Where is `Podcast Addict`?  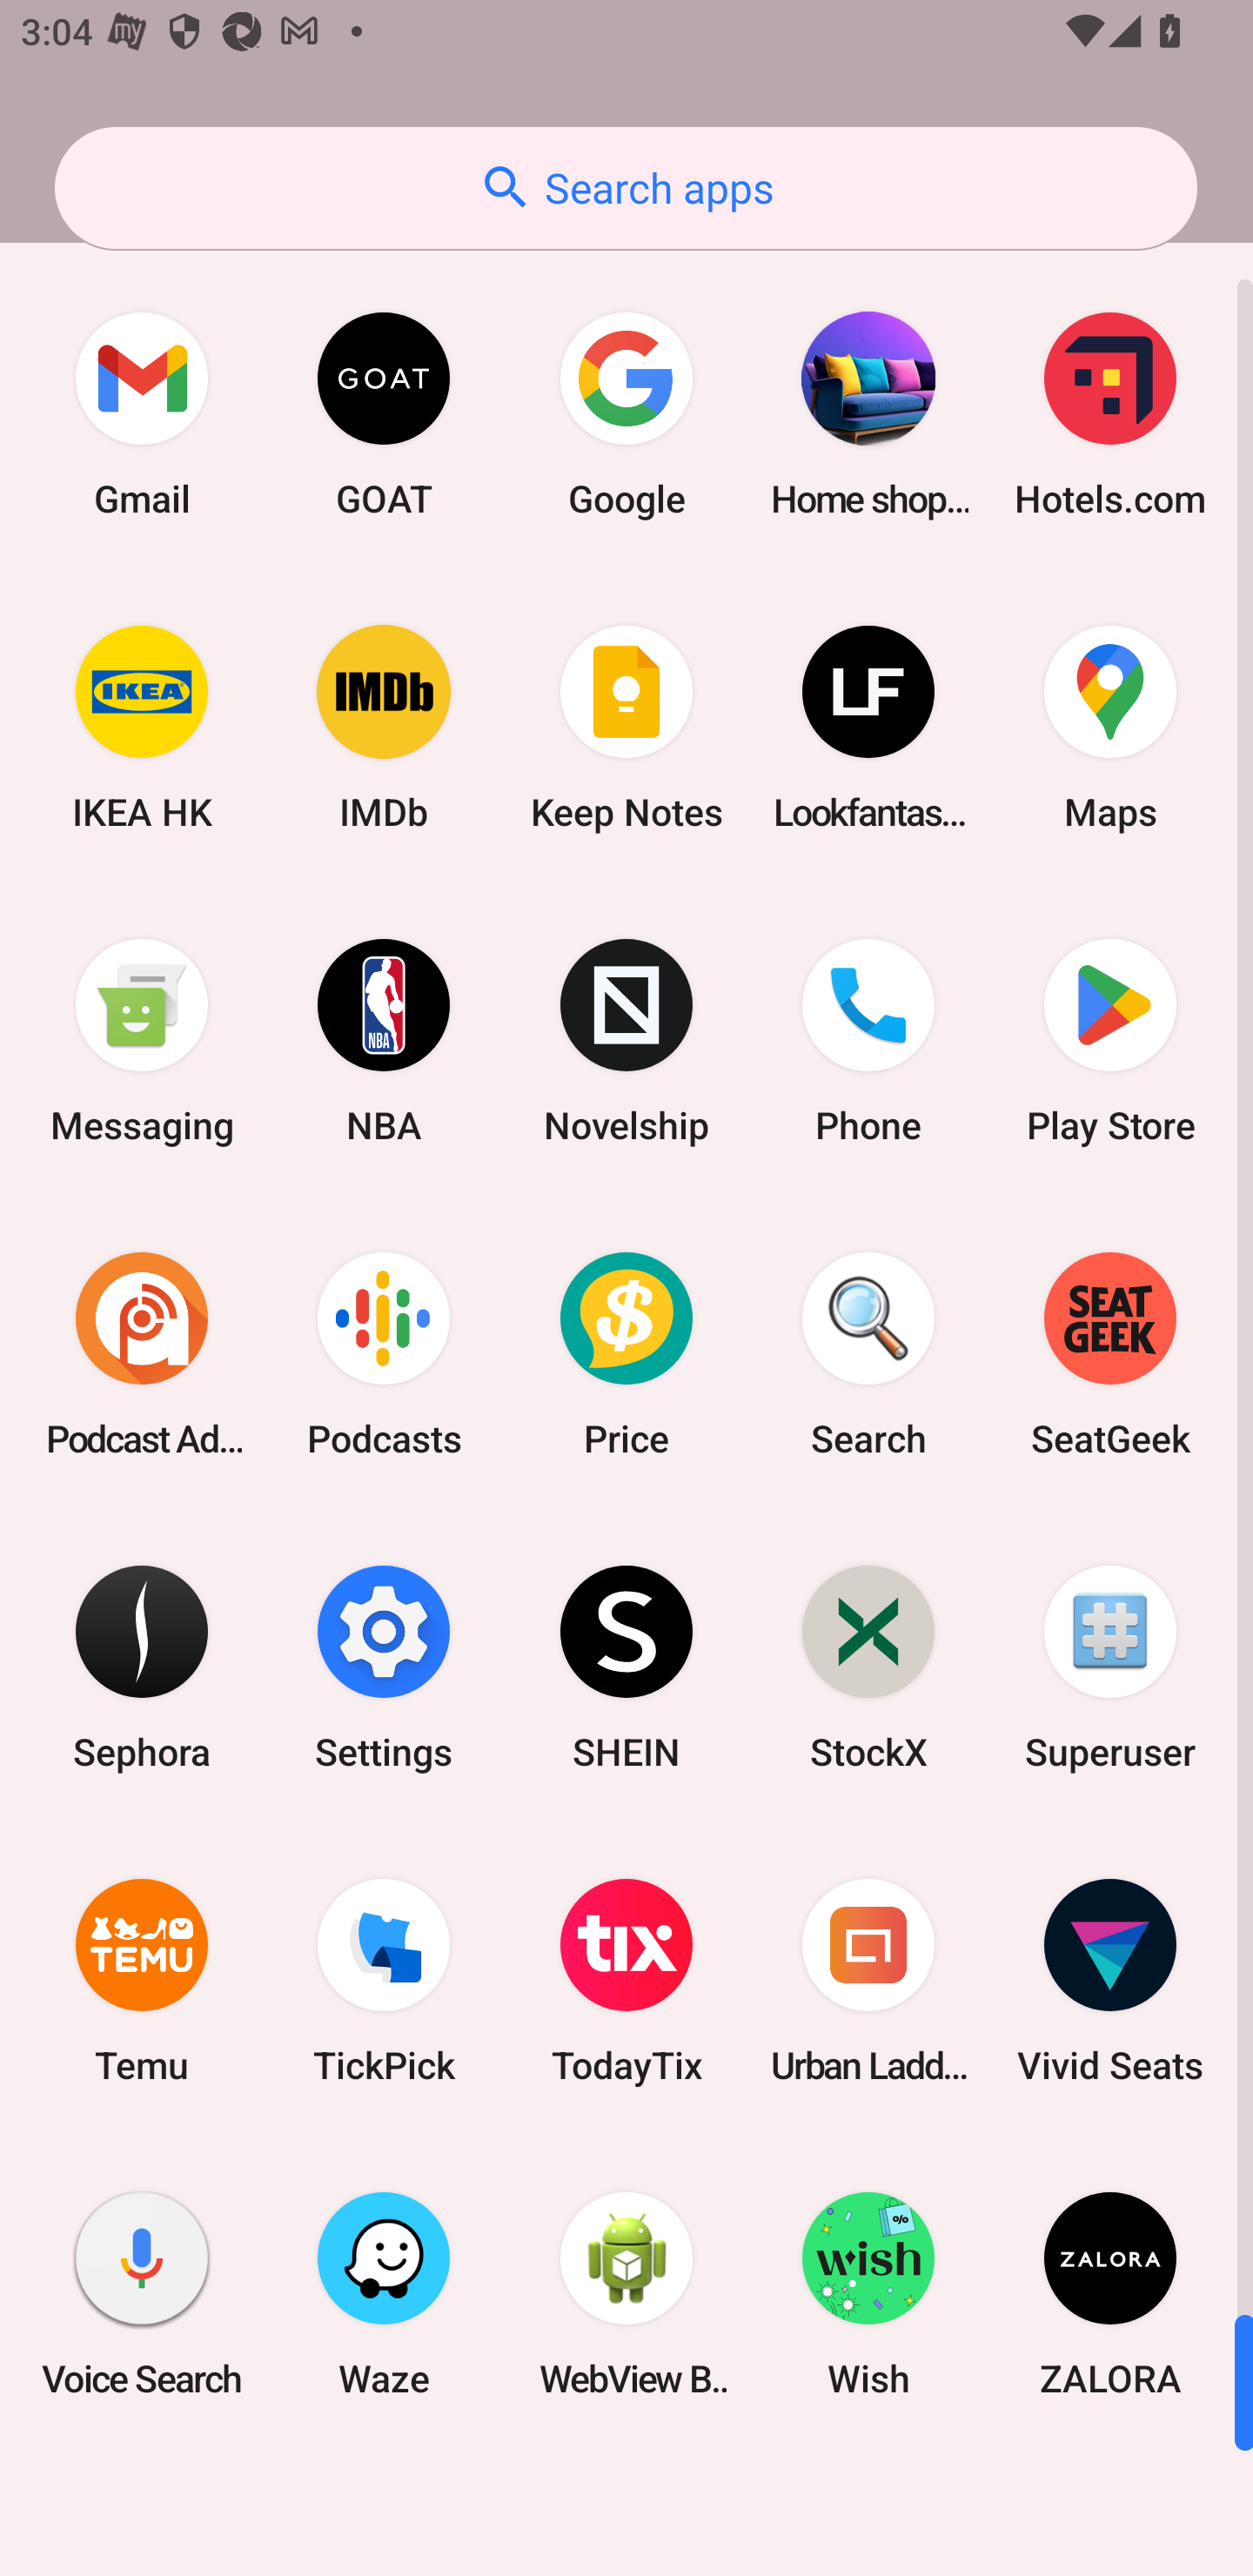 Podcast Addict is located at coordinates (142, 1353).